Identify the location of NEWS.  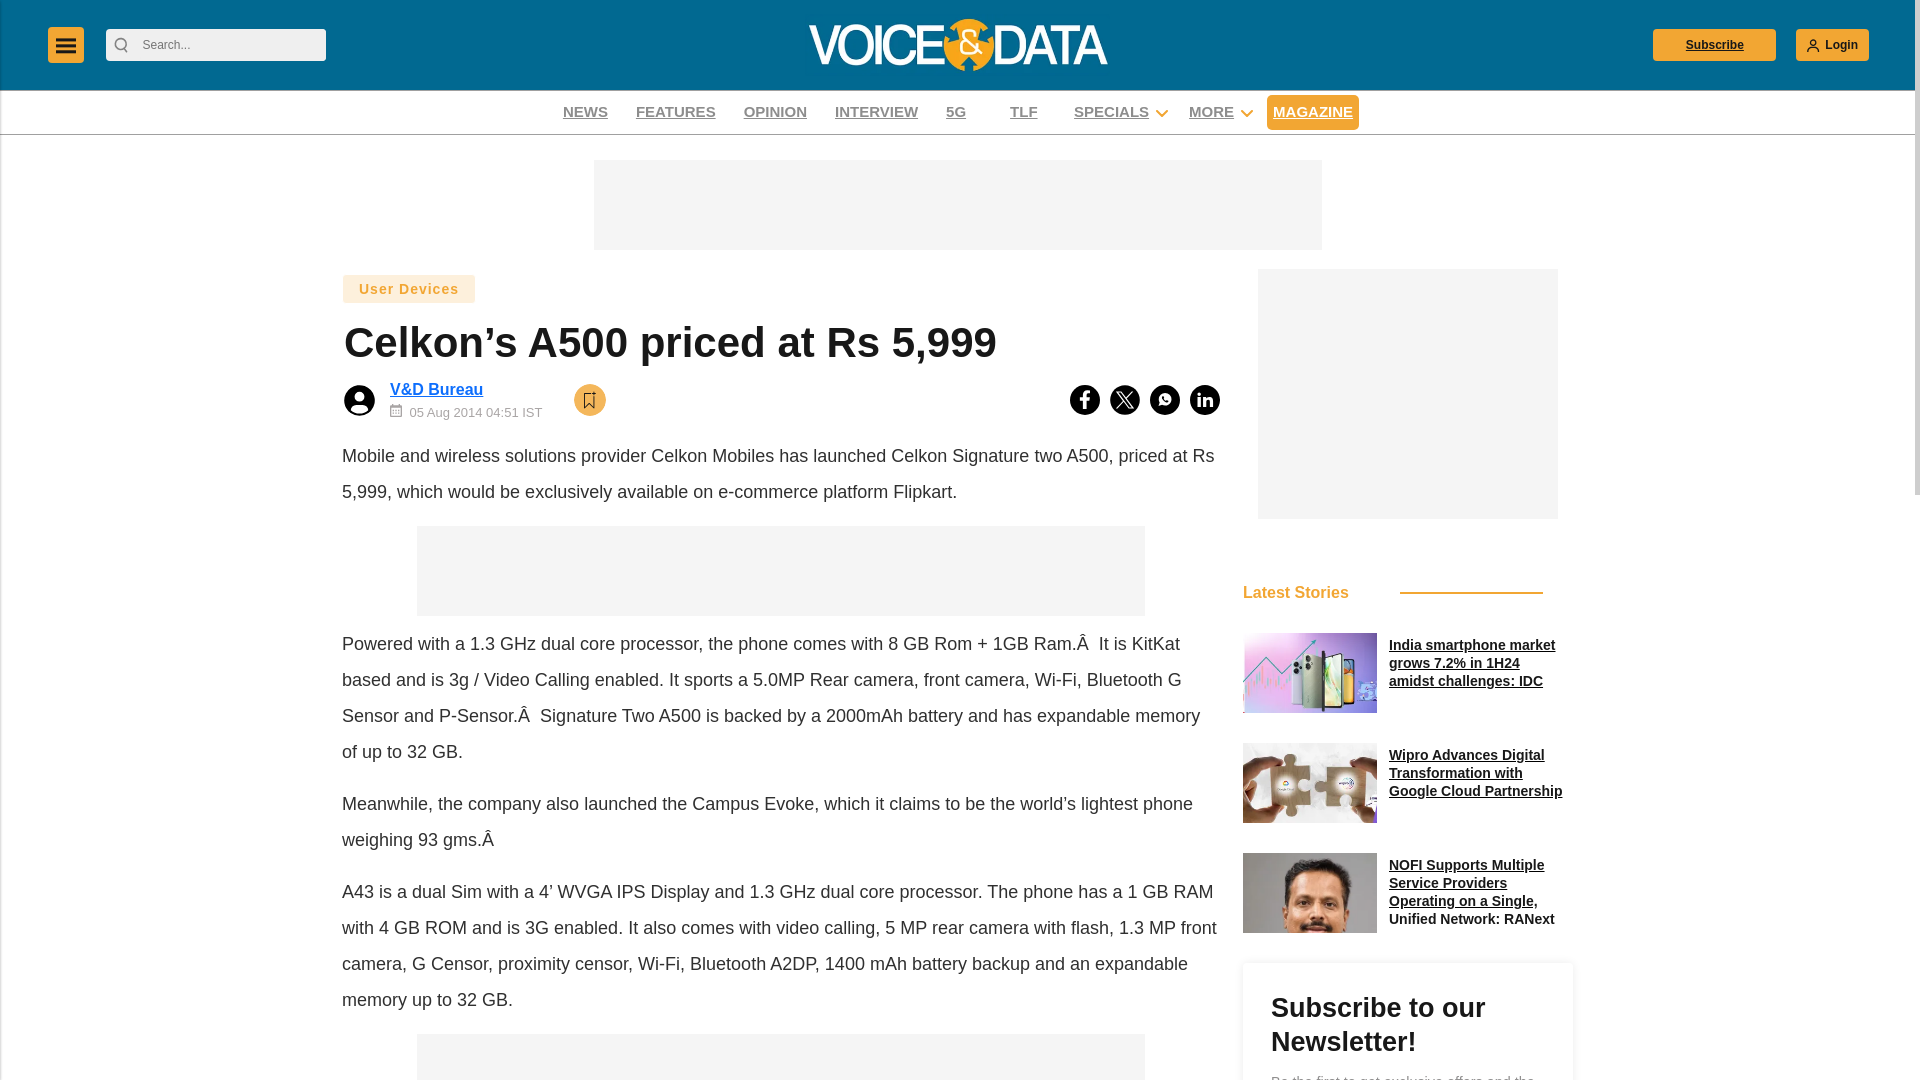
(585, 112).